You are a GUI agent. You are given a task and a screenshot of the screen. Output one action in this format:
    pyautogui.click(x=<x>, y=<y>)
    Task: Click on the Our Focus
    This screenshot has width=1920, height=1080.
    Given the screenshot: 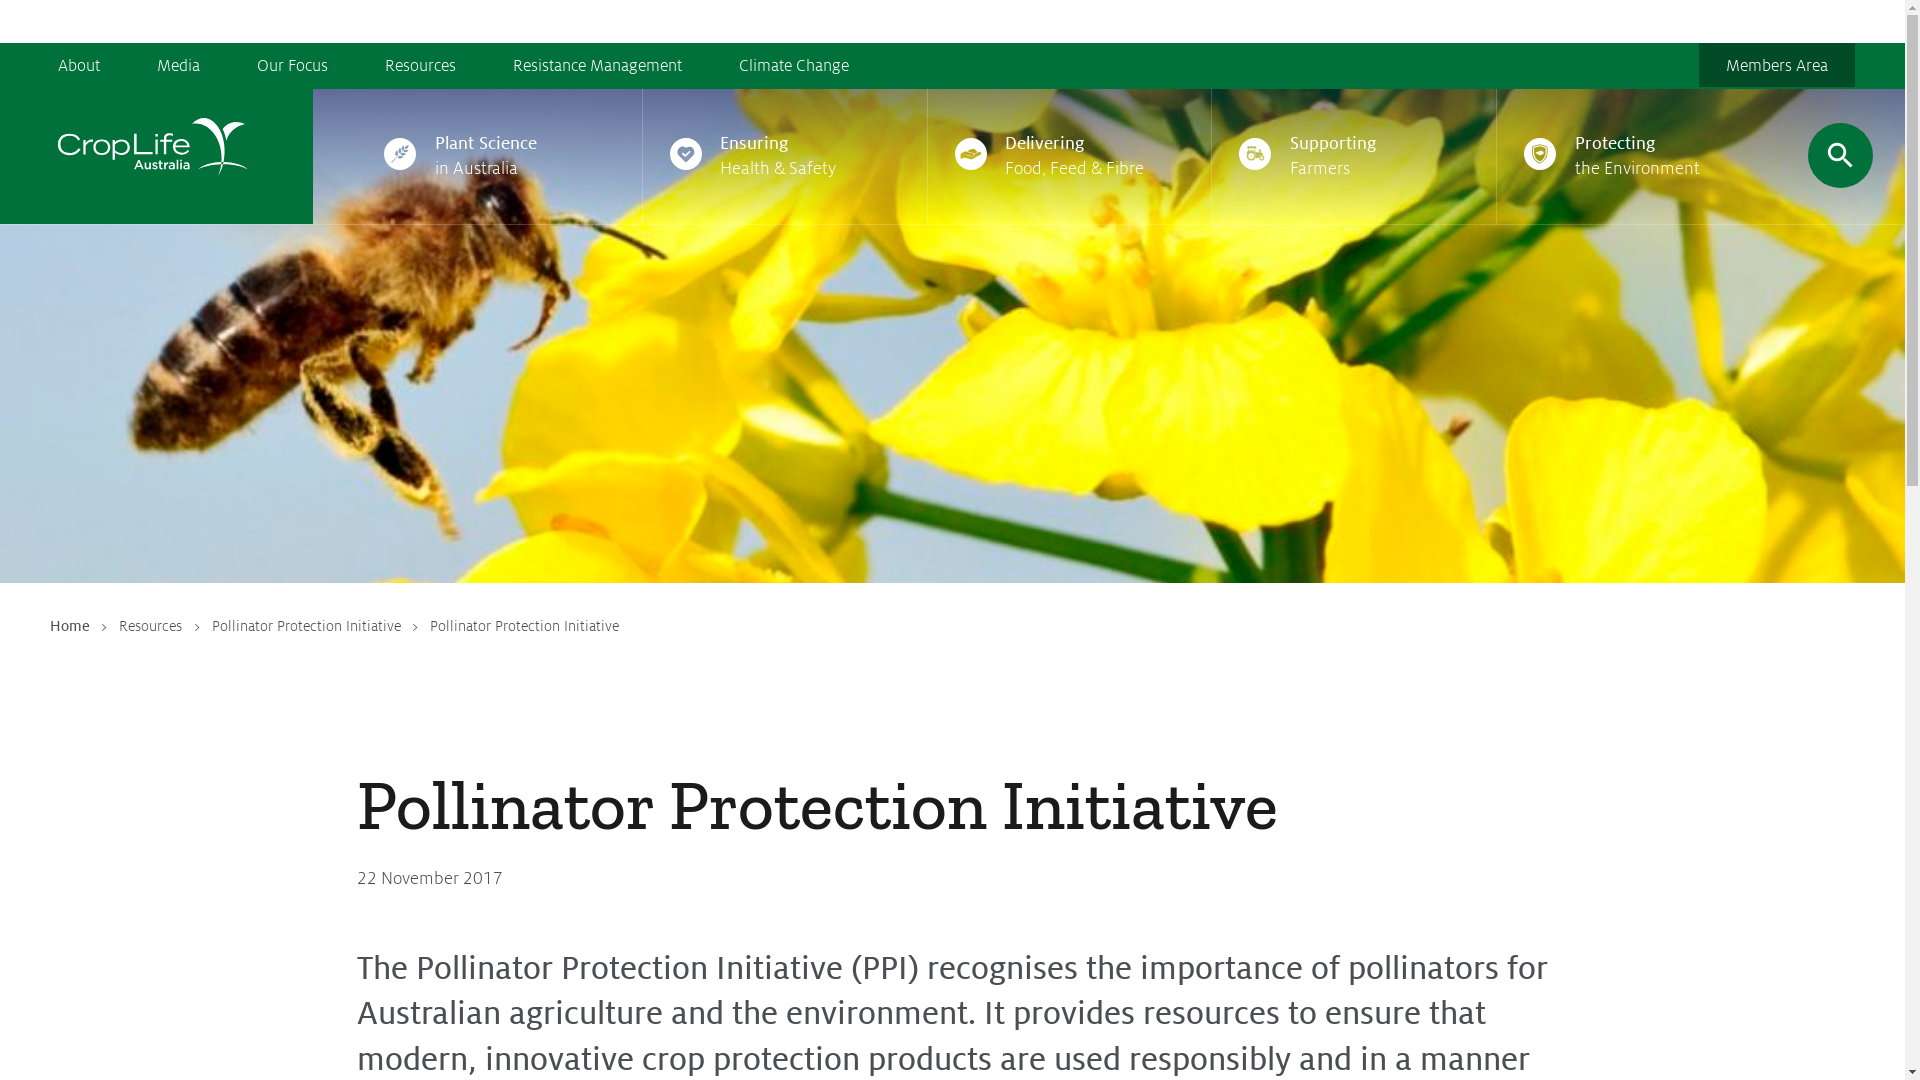 What is the action you would take?
    pyautogui.click(x=292, y=65)
    